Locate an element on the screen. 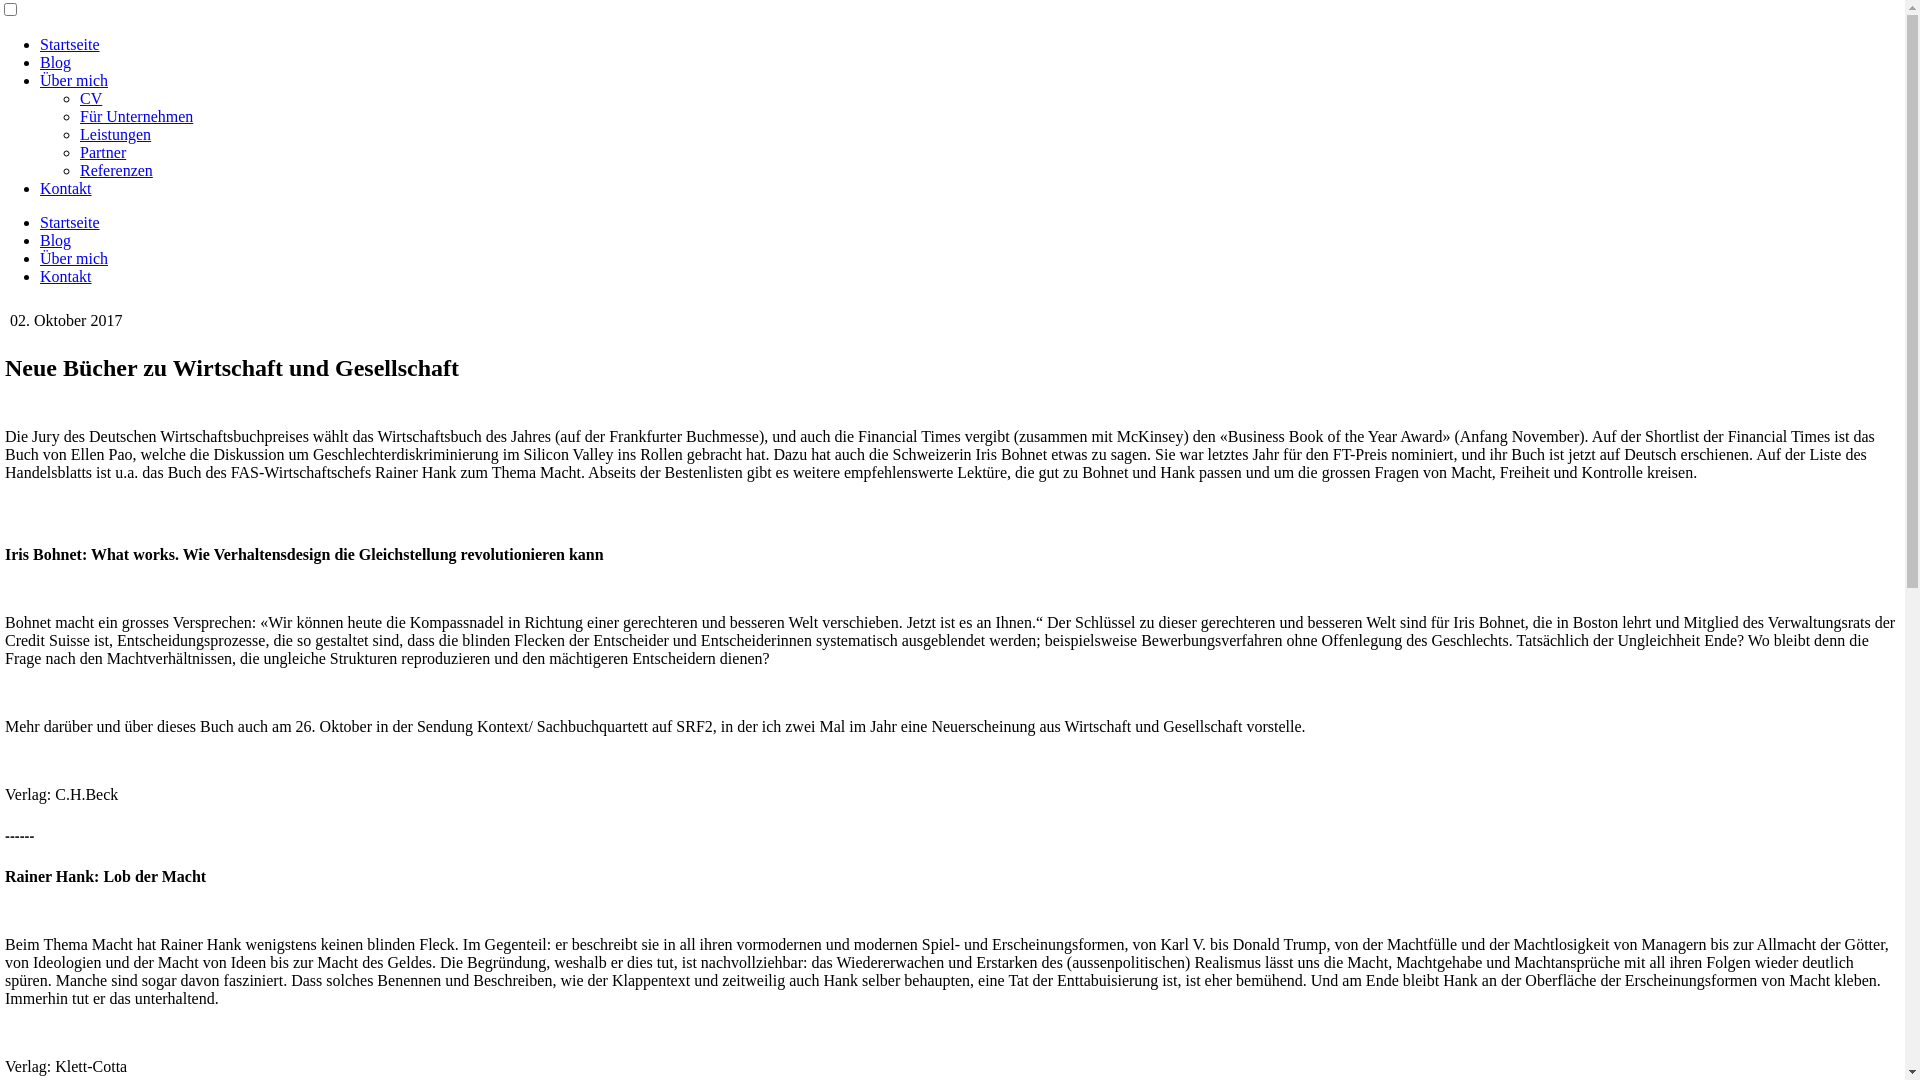 The width and height of the screenshot is (1920, 1080). Startseite is located at coordinates (70, 222).